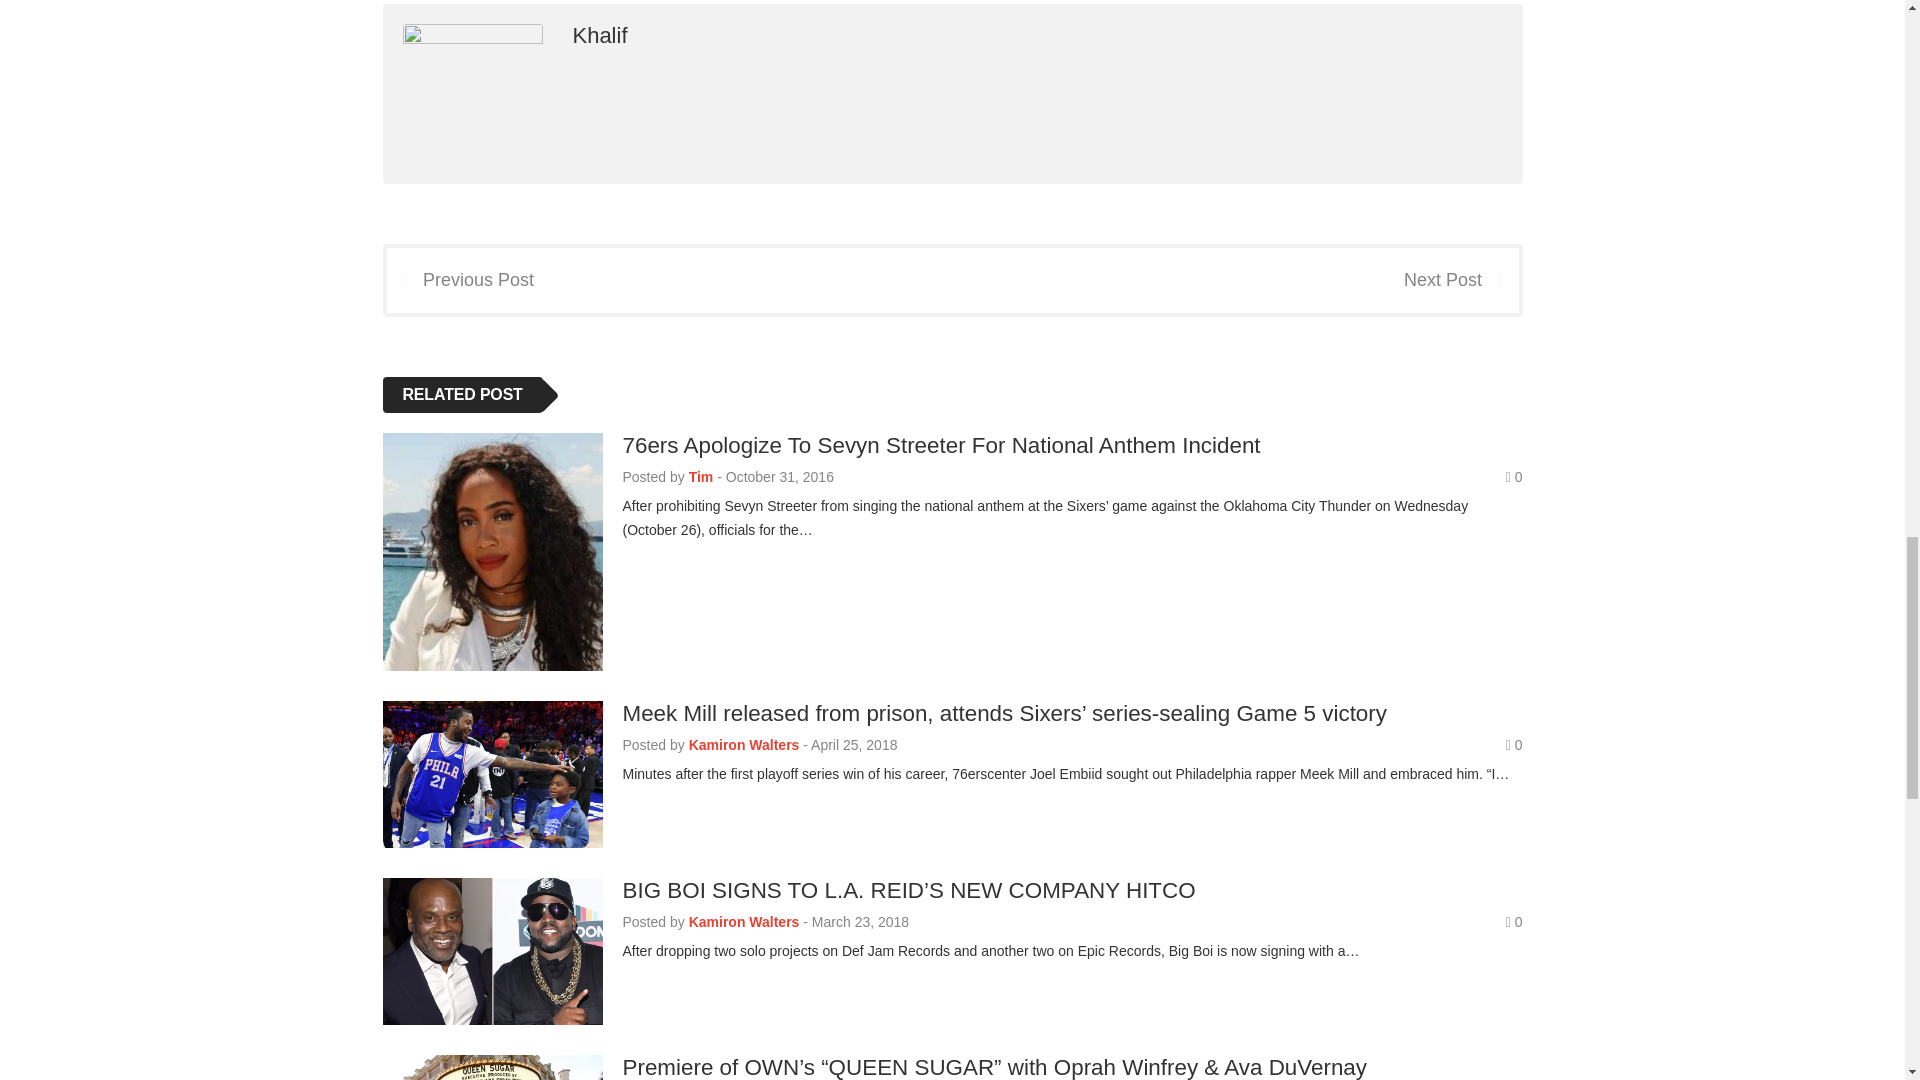 The height and width of the screenshot is (1080, 1920). I want to click on Posts by Kamiron Walters, so click(744, 744).